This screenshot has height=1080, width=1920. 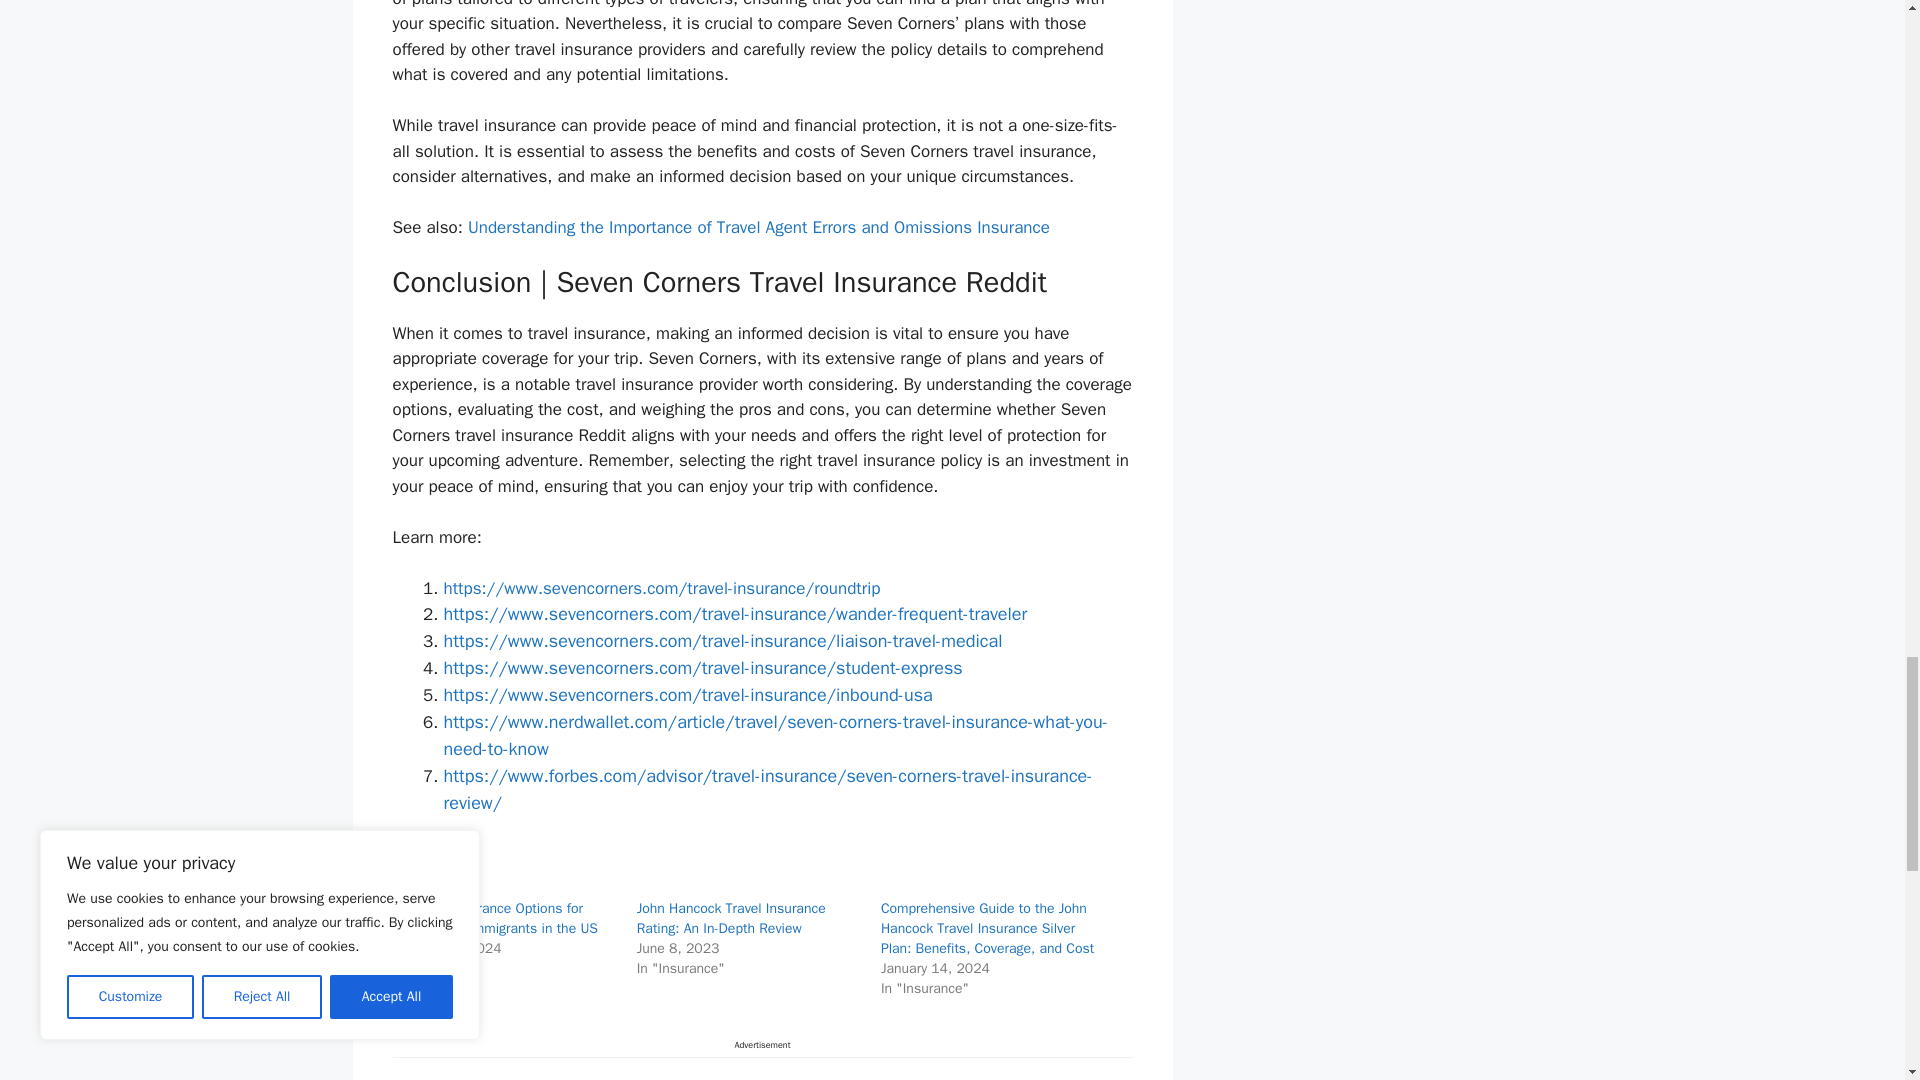 I want to click on John Hancock Travel Insurance Rating: An In-Depth Review, so click(x=731, y=918).